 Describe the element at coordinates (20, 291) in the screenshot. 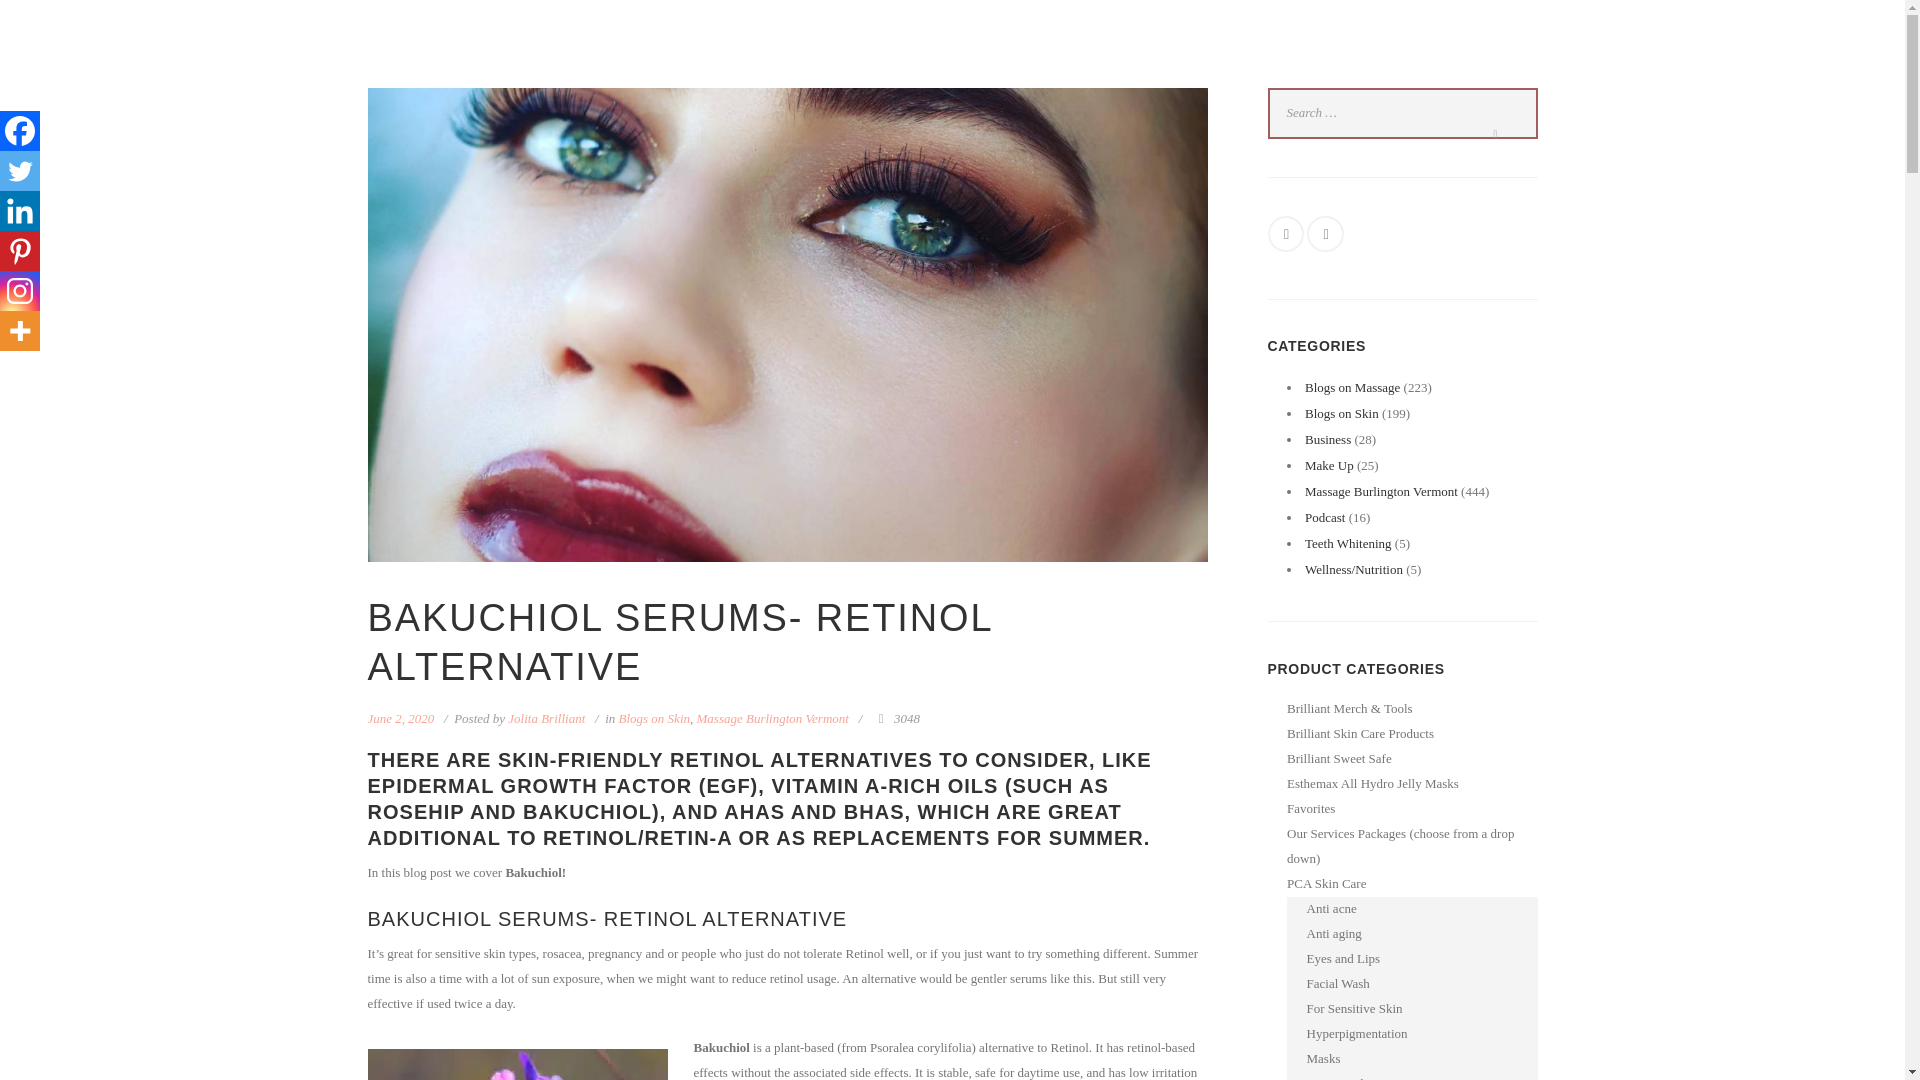

I see `Instagram` at that location.